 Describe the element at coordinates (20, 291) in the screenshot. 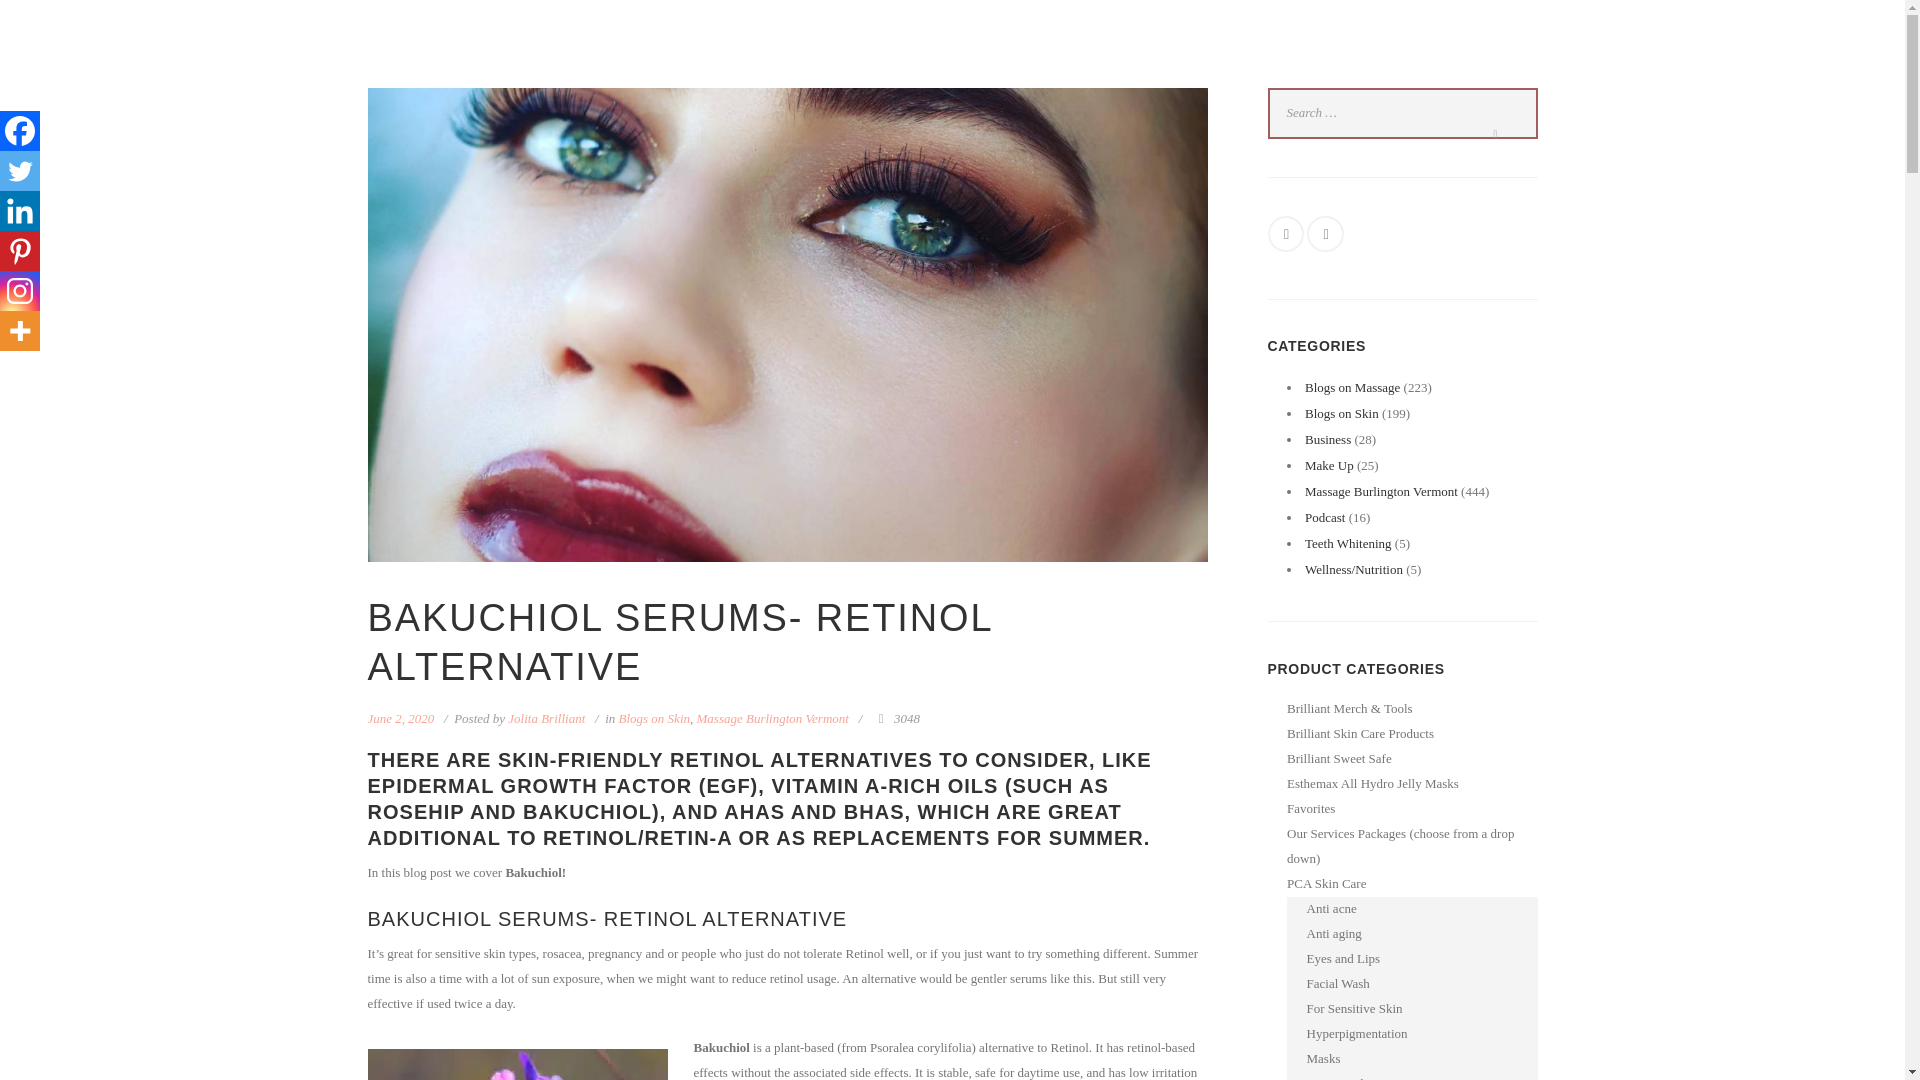

I see `Instagram` at that location.